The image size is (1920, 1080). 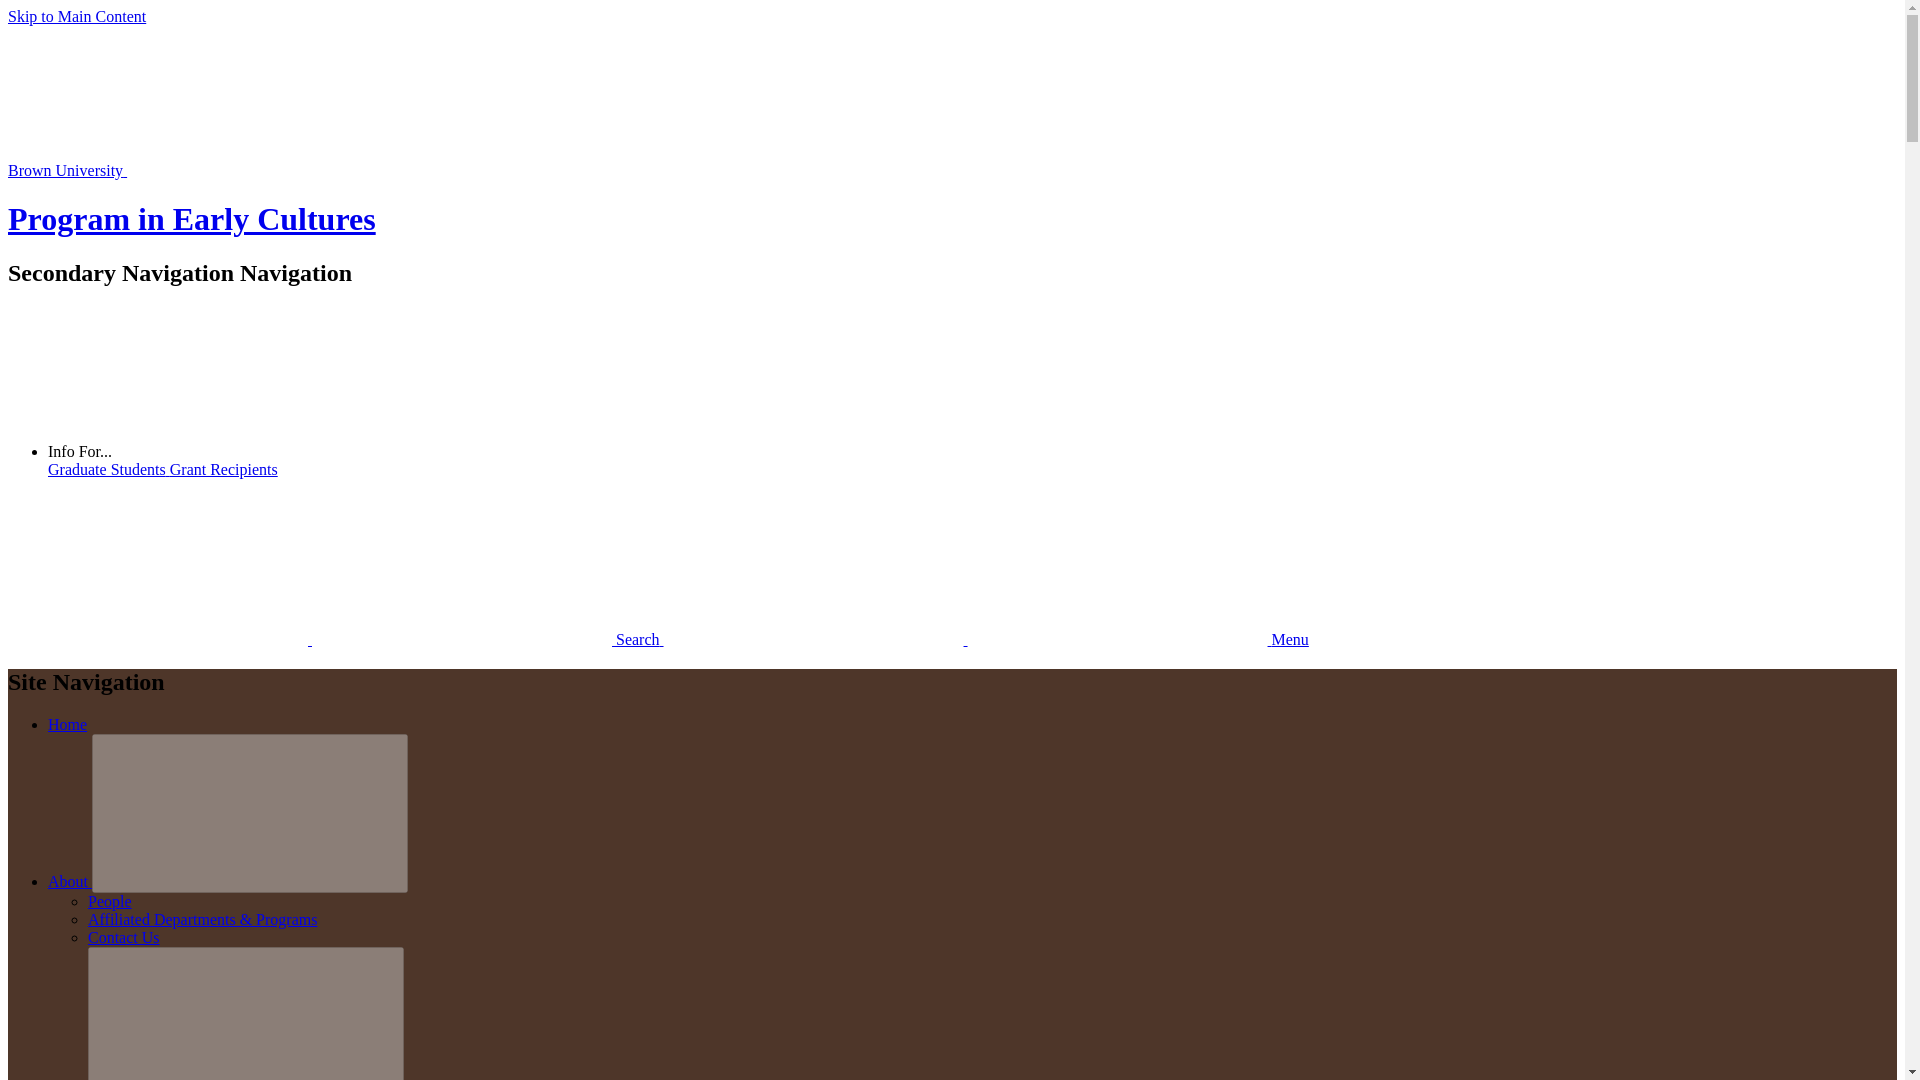 I want to click on Home, so click(x=67, y=724).